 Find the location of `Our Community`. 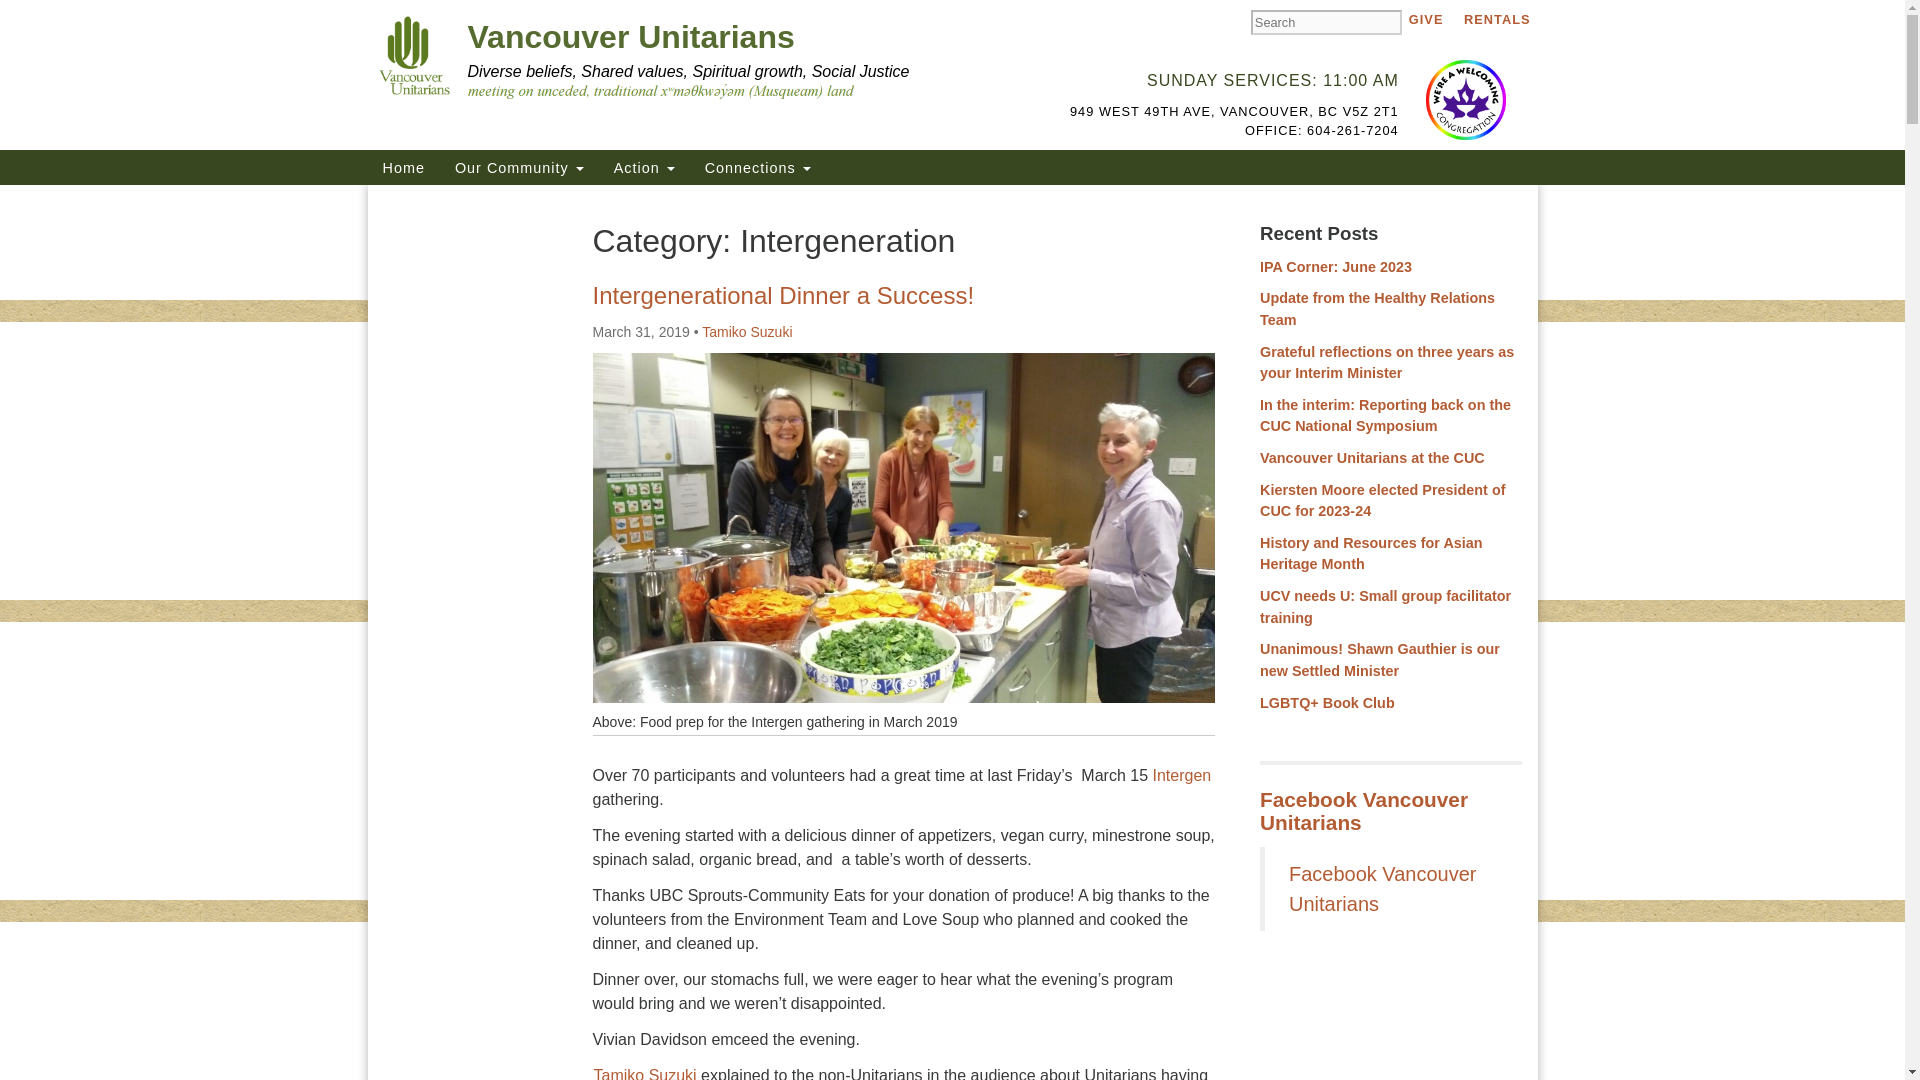

Our Community is located at coordinates (519, 167).